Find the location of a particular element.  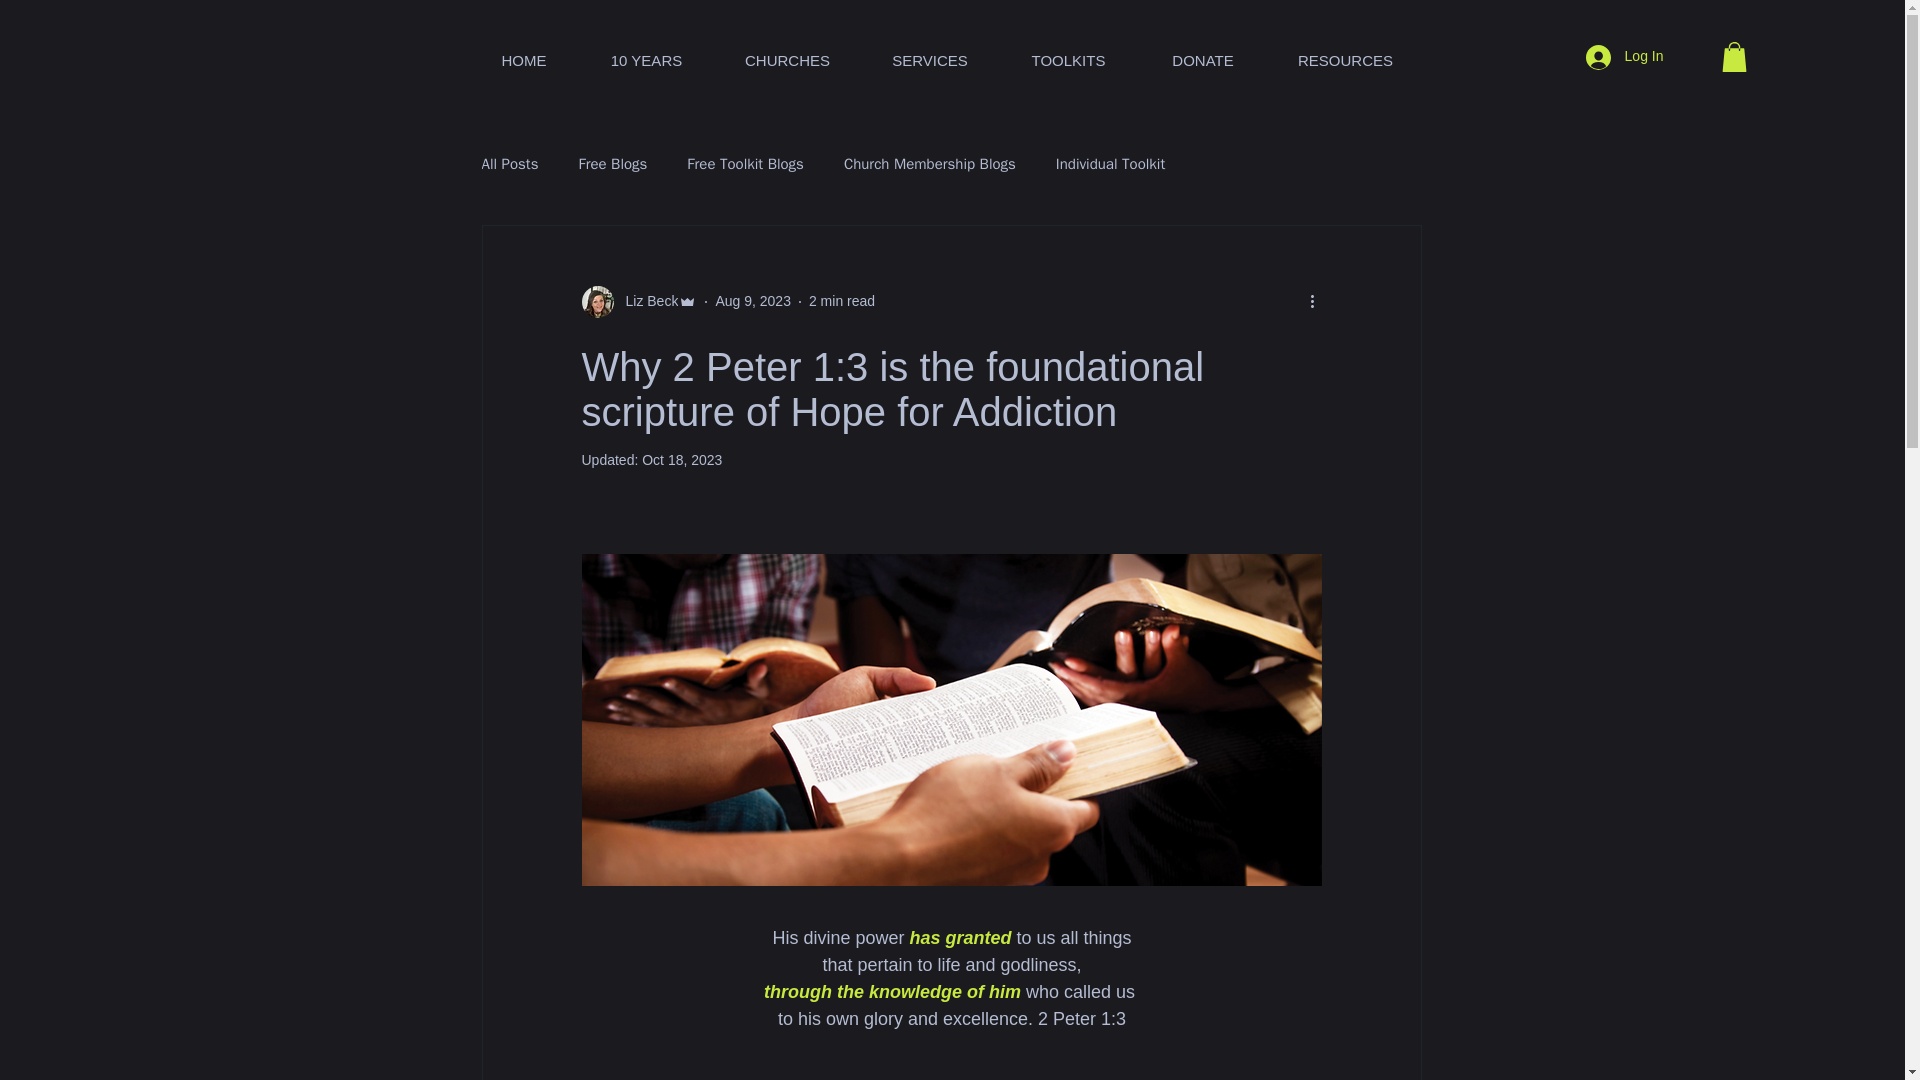

2 min read is located at coordinates (842, 300).